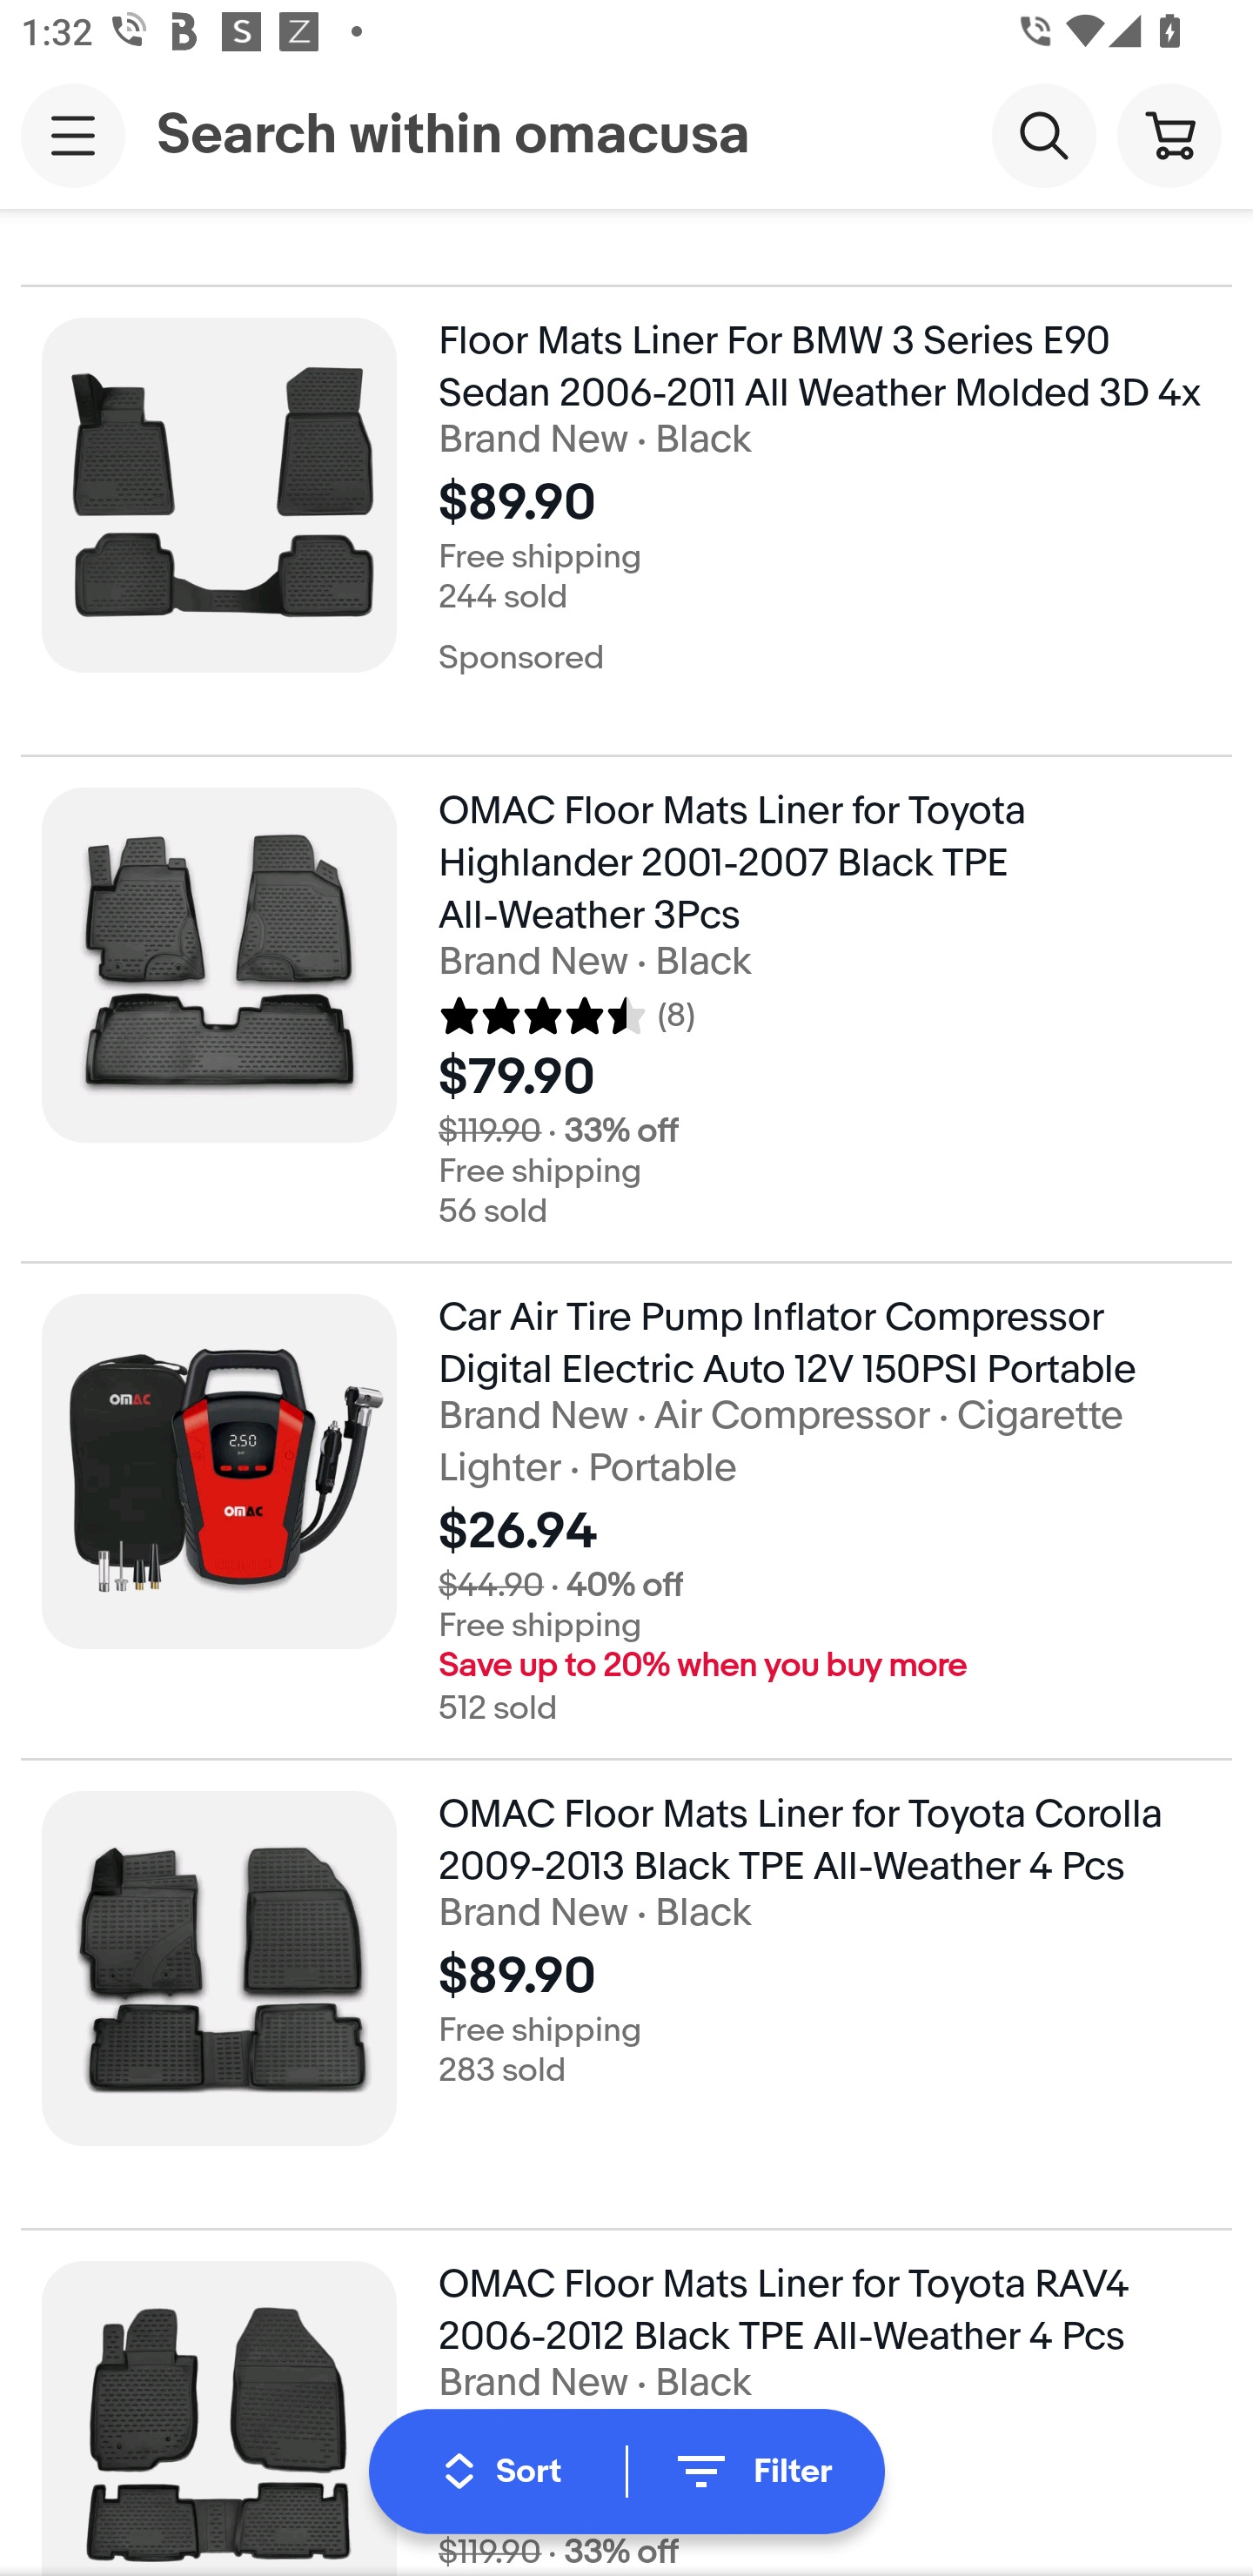 This screenshot has height=2576, width=1253. I want to click on Search, so click(1043, 134).